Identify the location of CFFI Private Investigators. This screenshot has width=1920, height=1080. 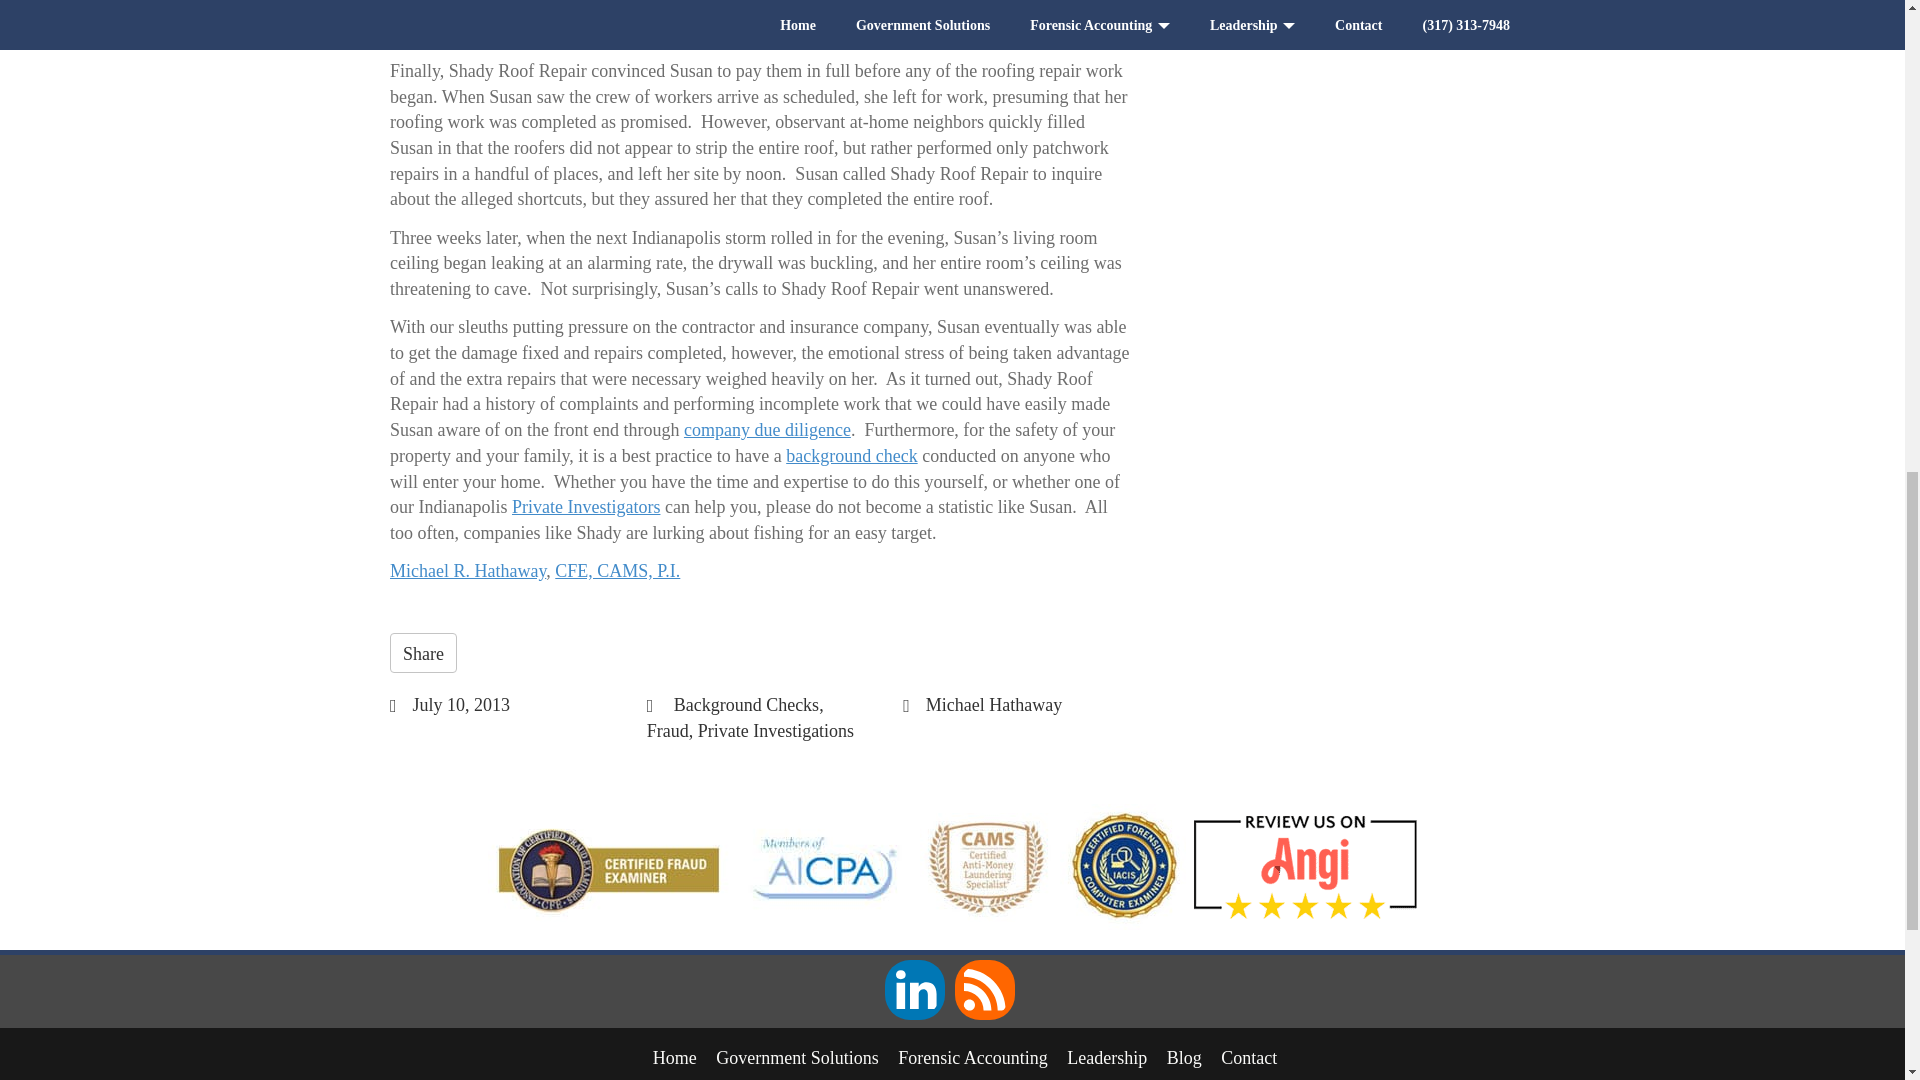
(586, 506).